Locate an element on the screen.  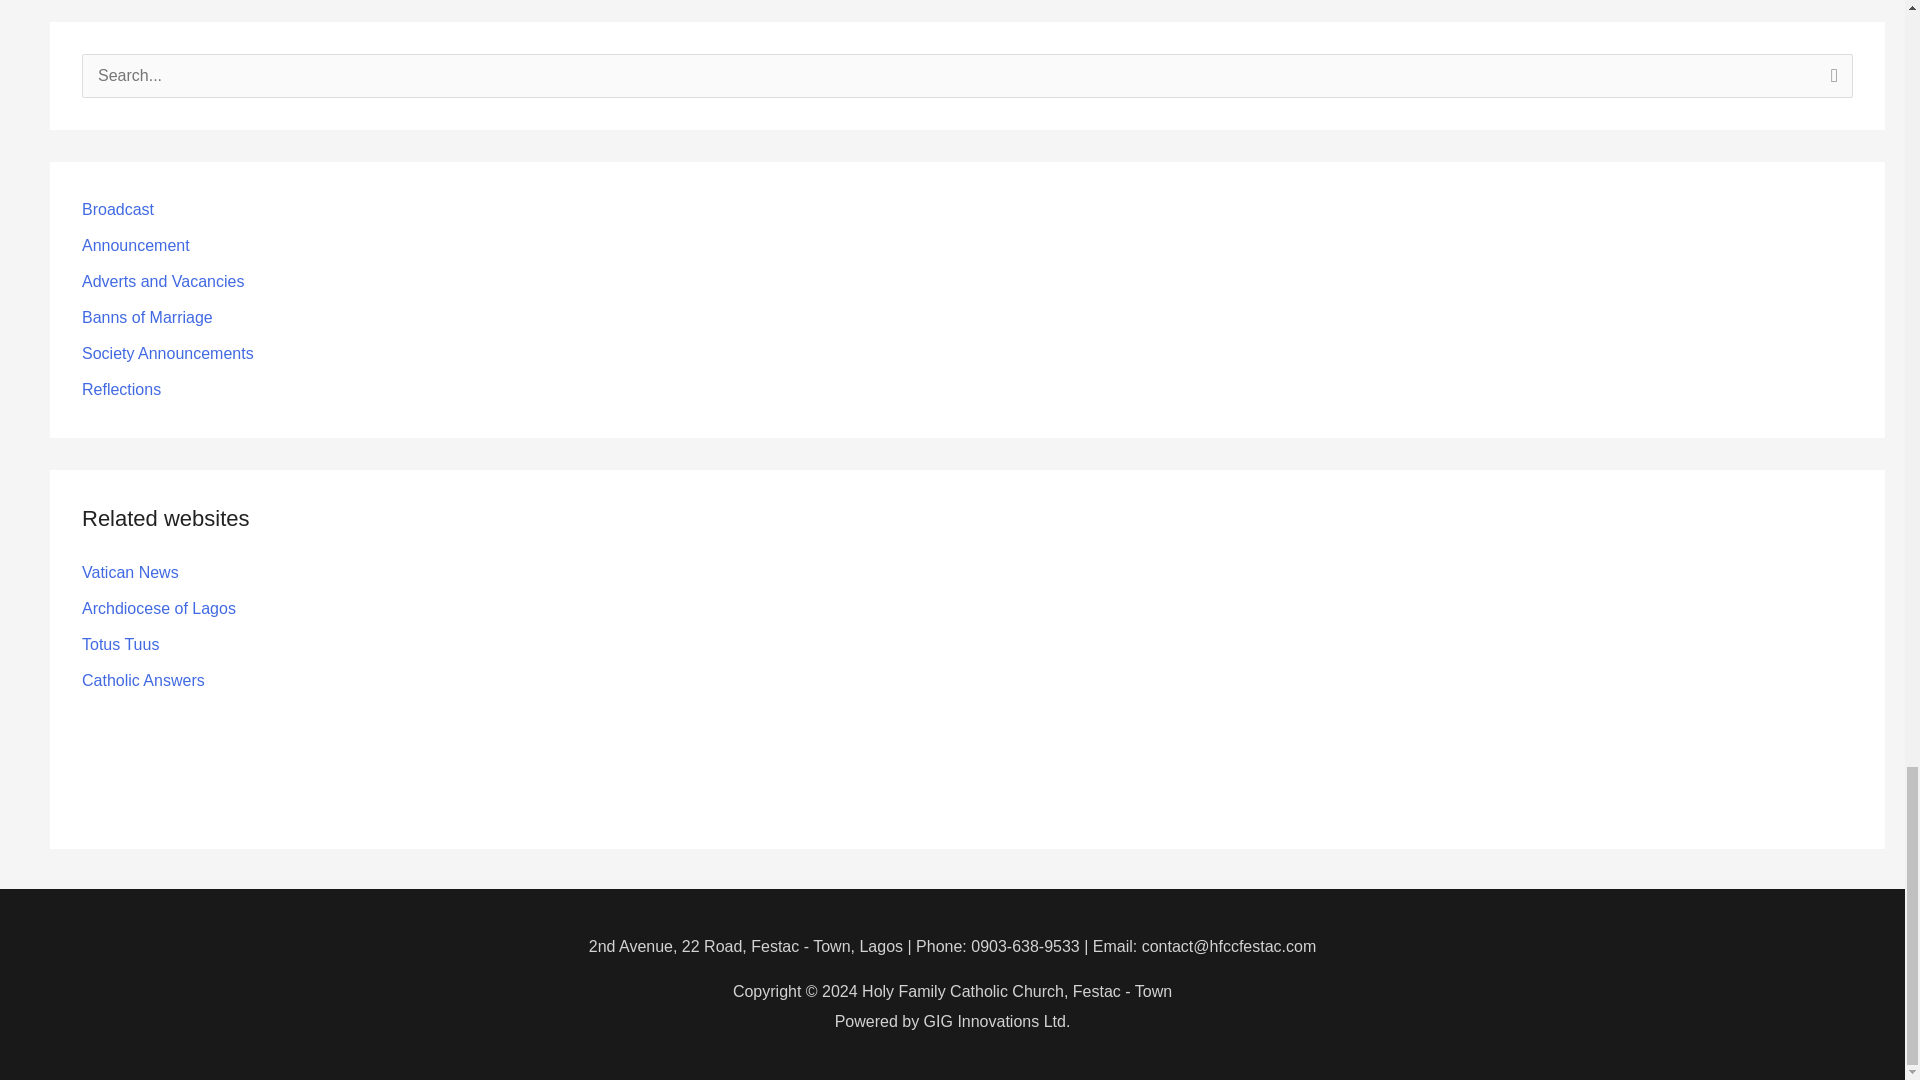
Archdiocese of Lagos is located at coordinates (159, 608).